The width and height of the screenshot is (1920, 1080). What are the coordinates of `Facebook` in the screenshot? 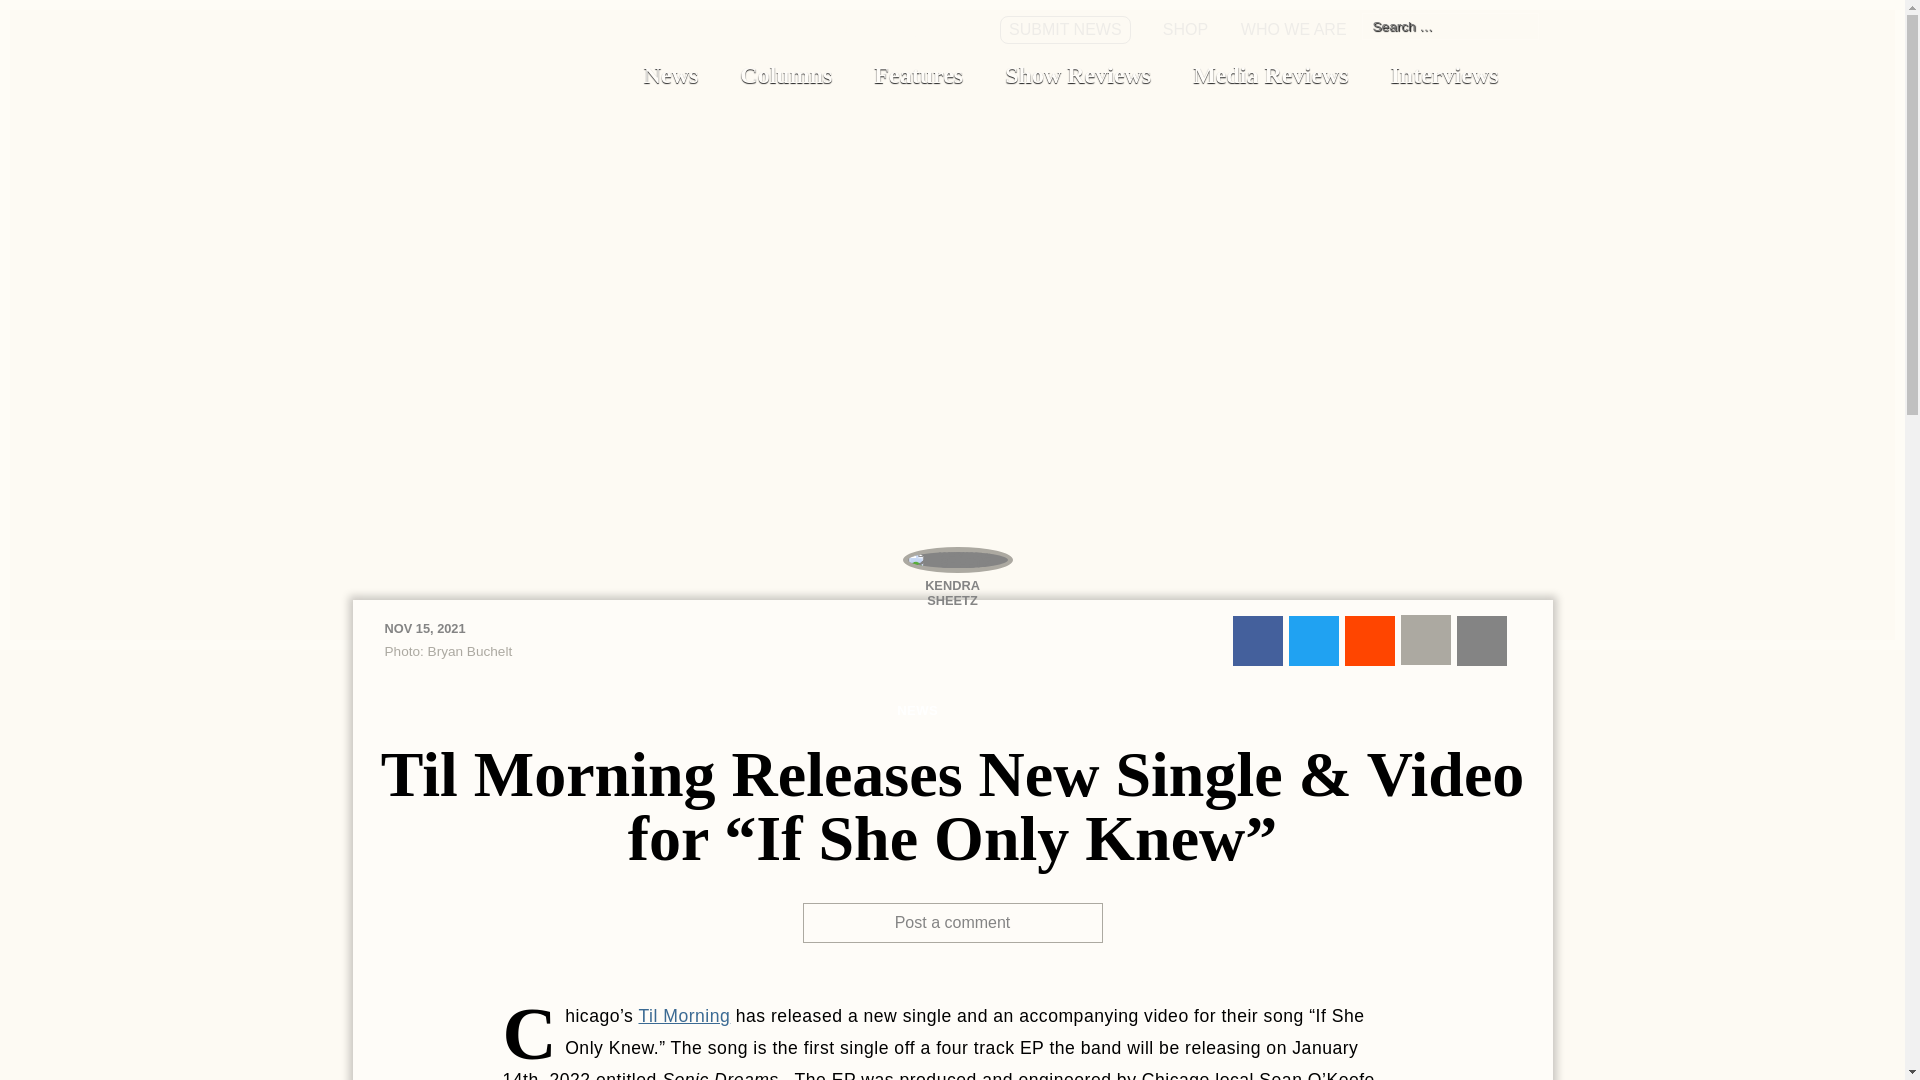 It's located at (1257, 640).